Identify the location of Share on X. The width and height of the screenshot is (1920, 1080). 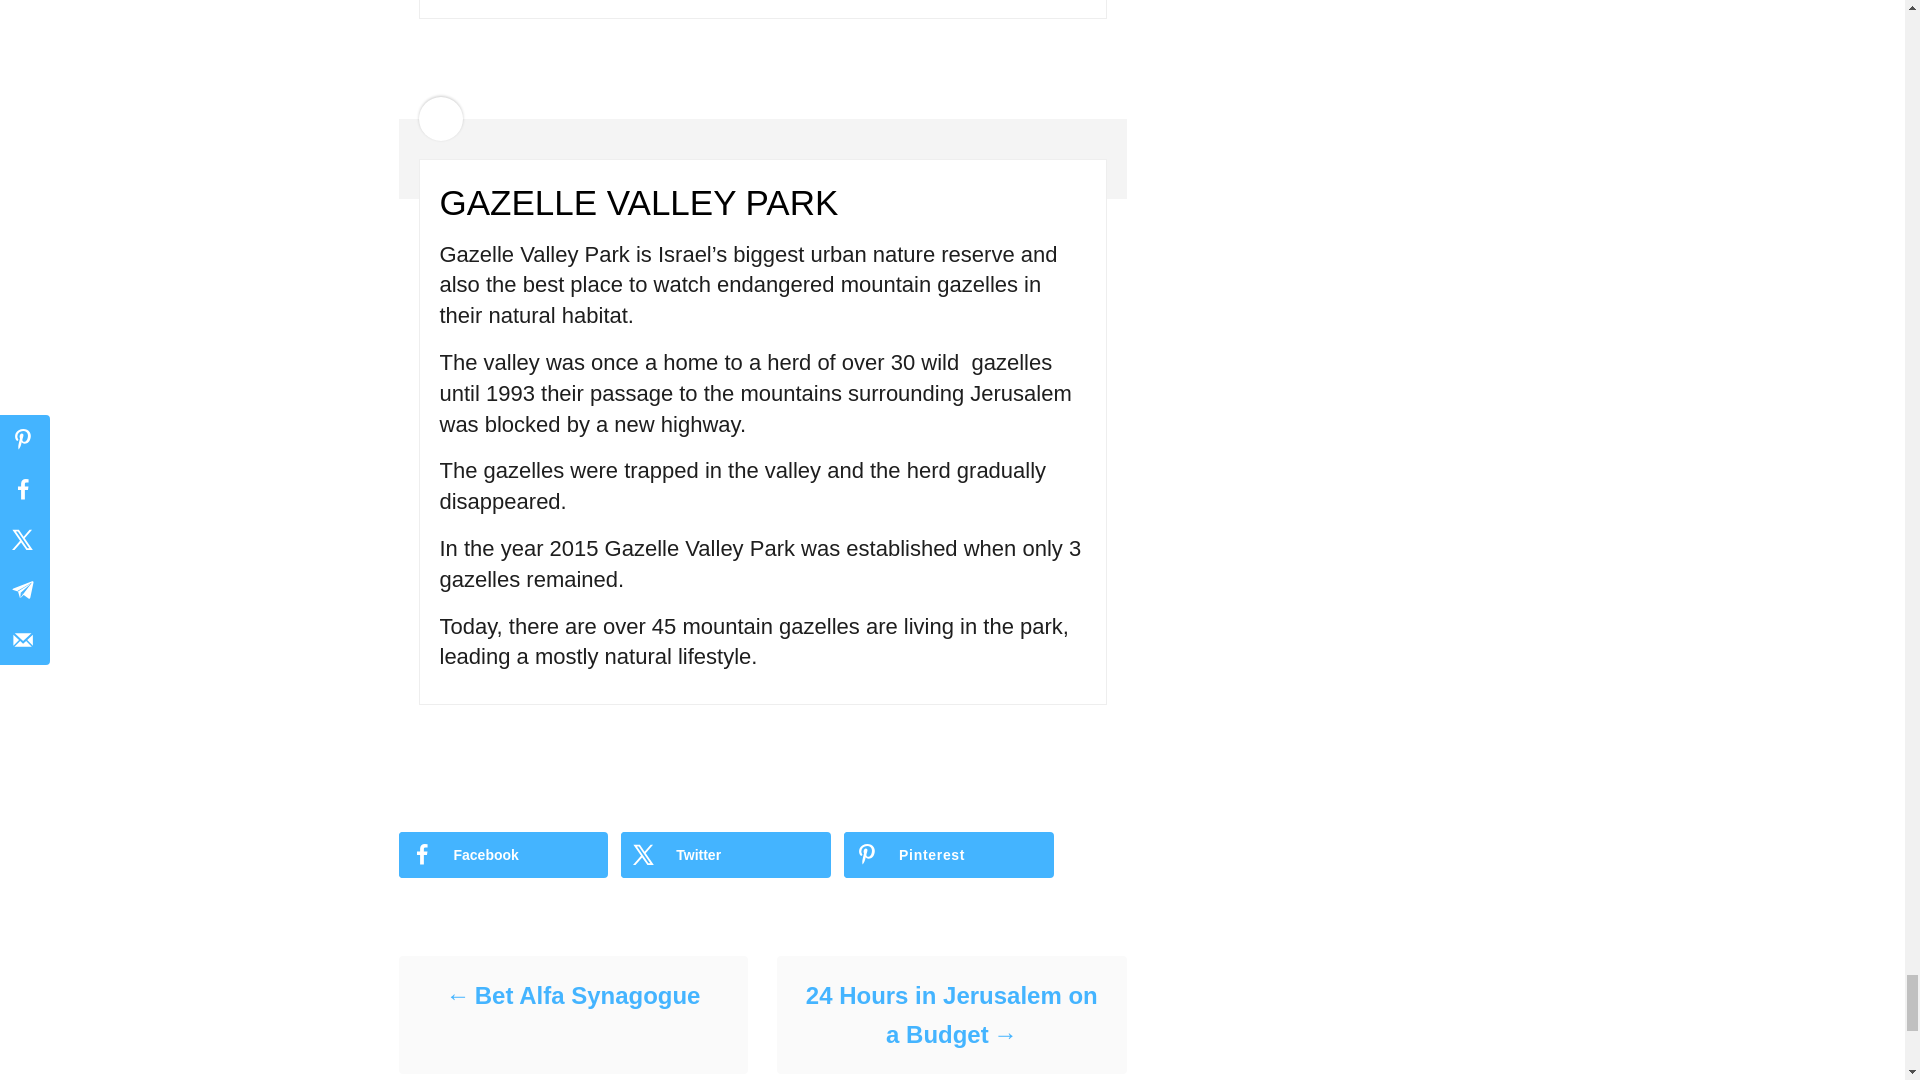
(726, 854).